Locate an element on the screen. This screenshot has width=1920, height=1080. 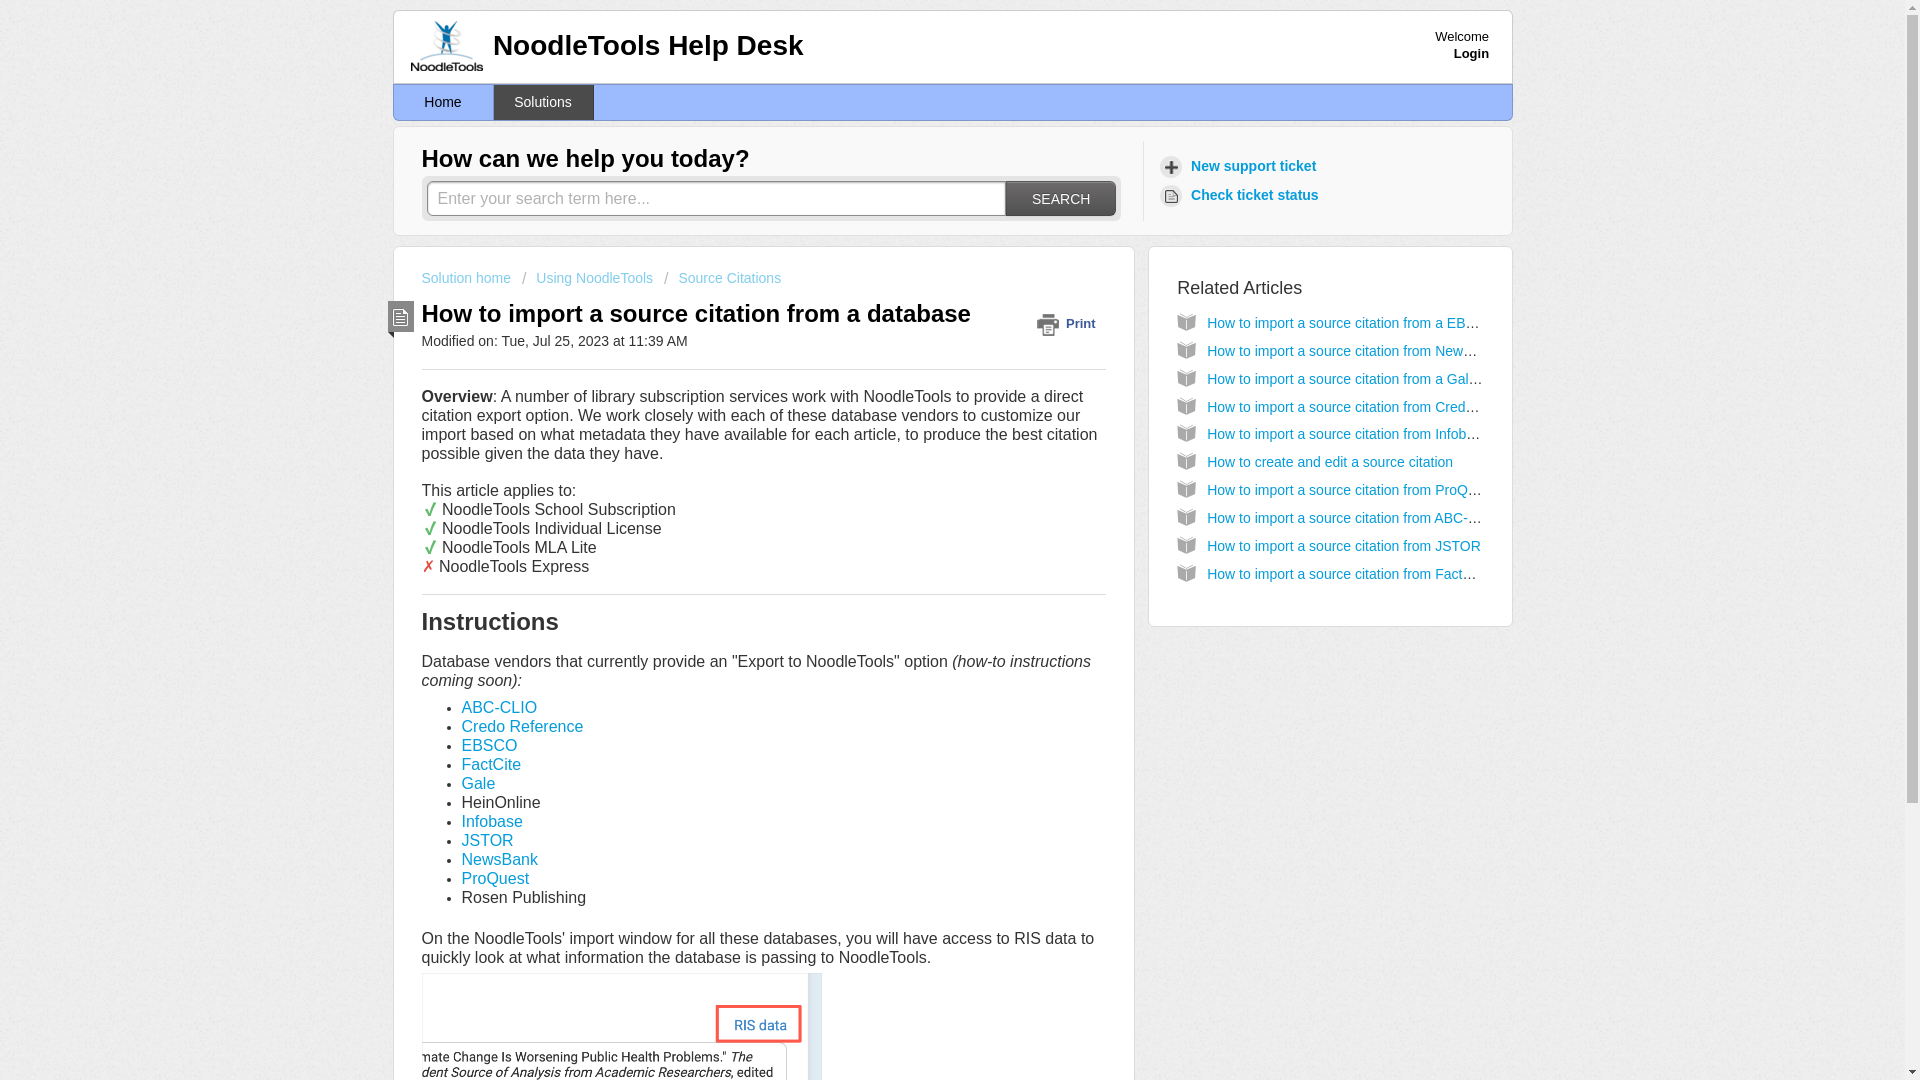
Check ticket status is located at coordinates (1242, 195).